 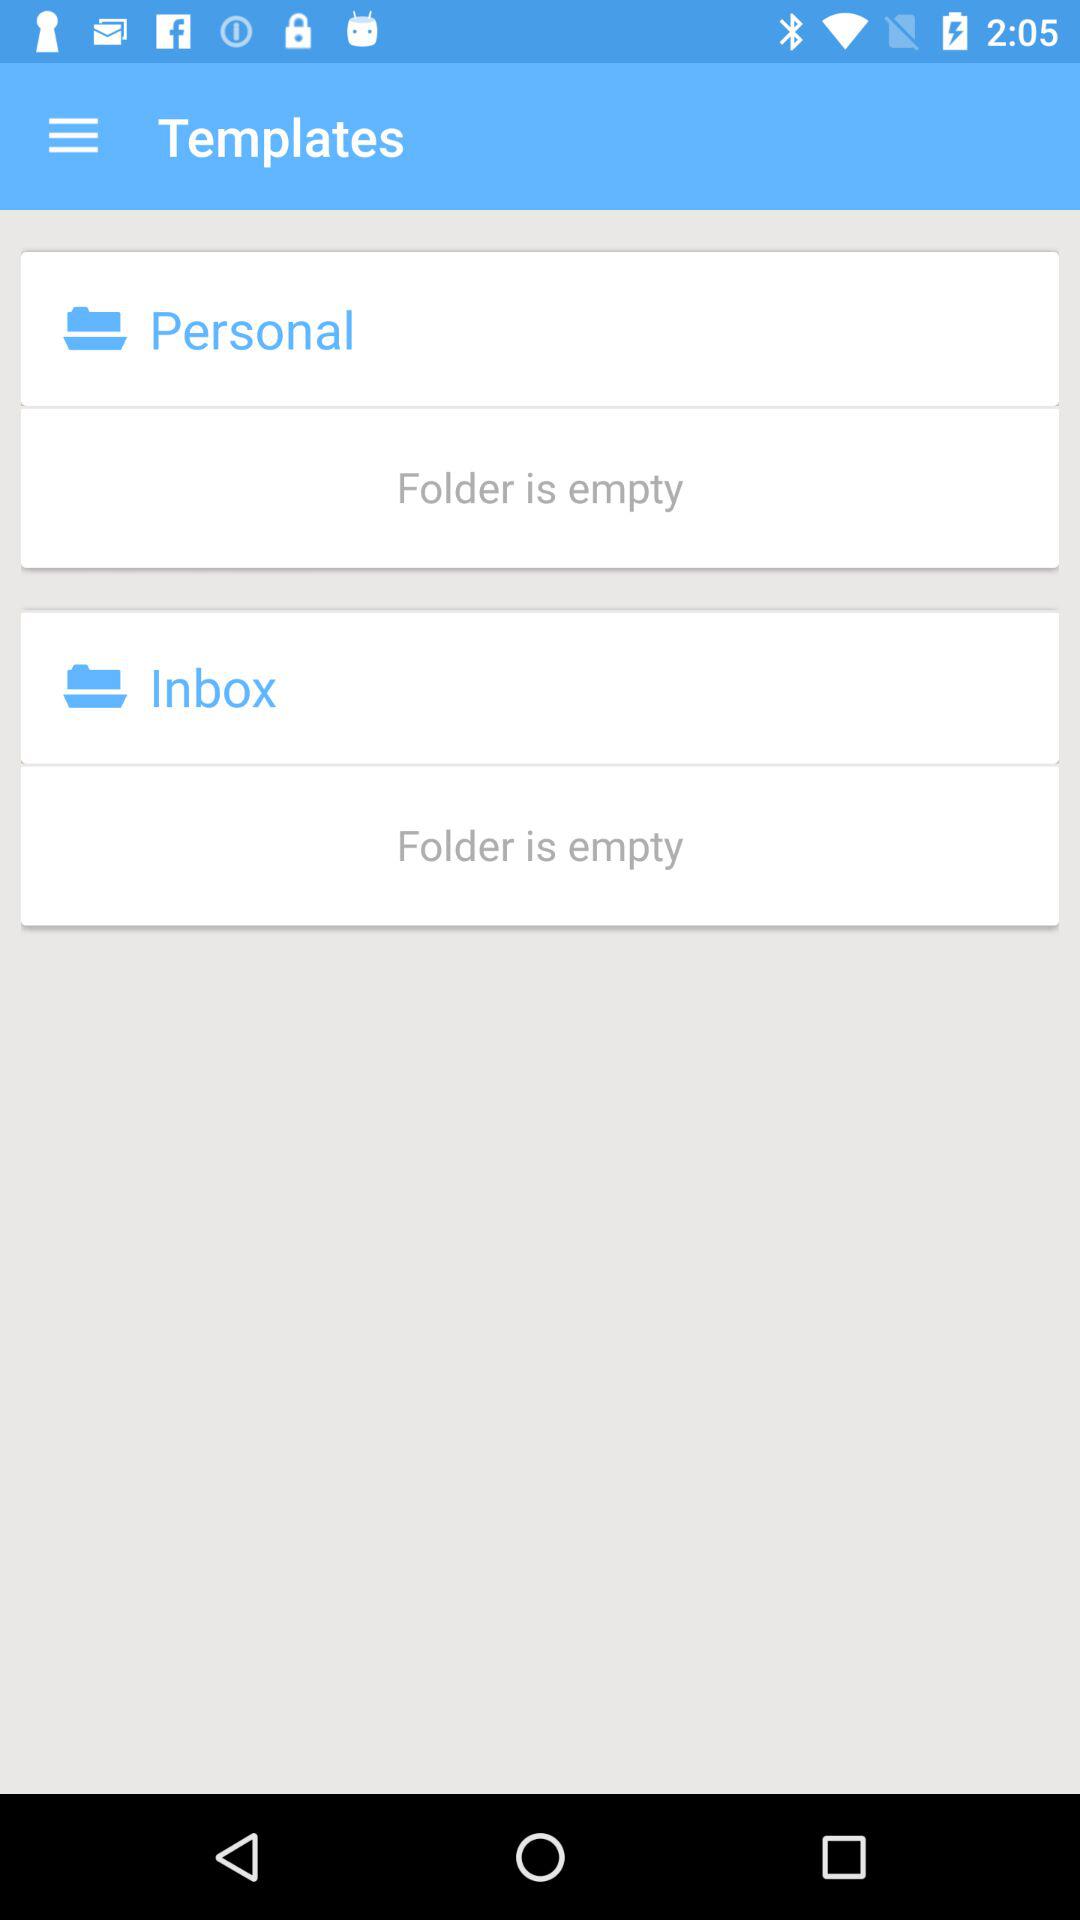 I want to click on turn off item next to templates item, so click(x=73, y=136).